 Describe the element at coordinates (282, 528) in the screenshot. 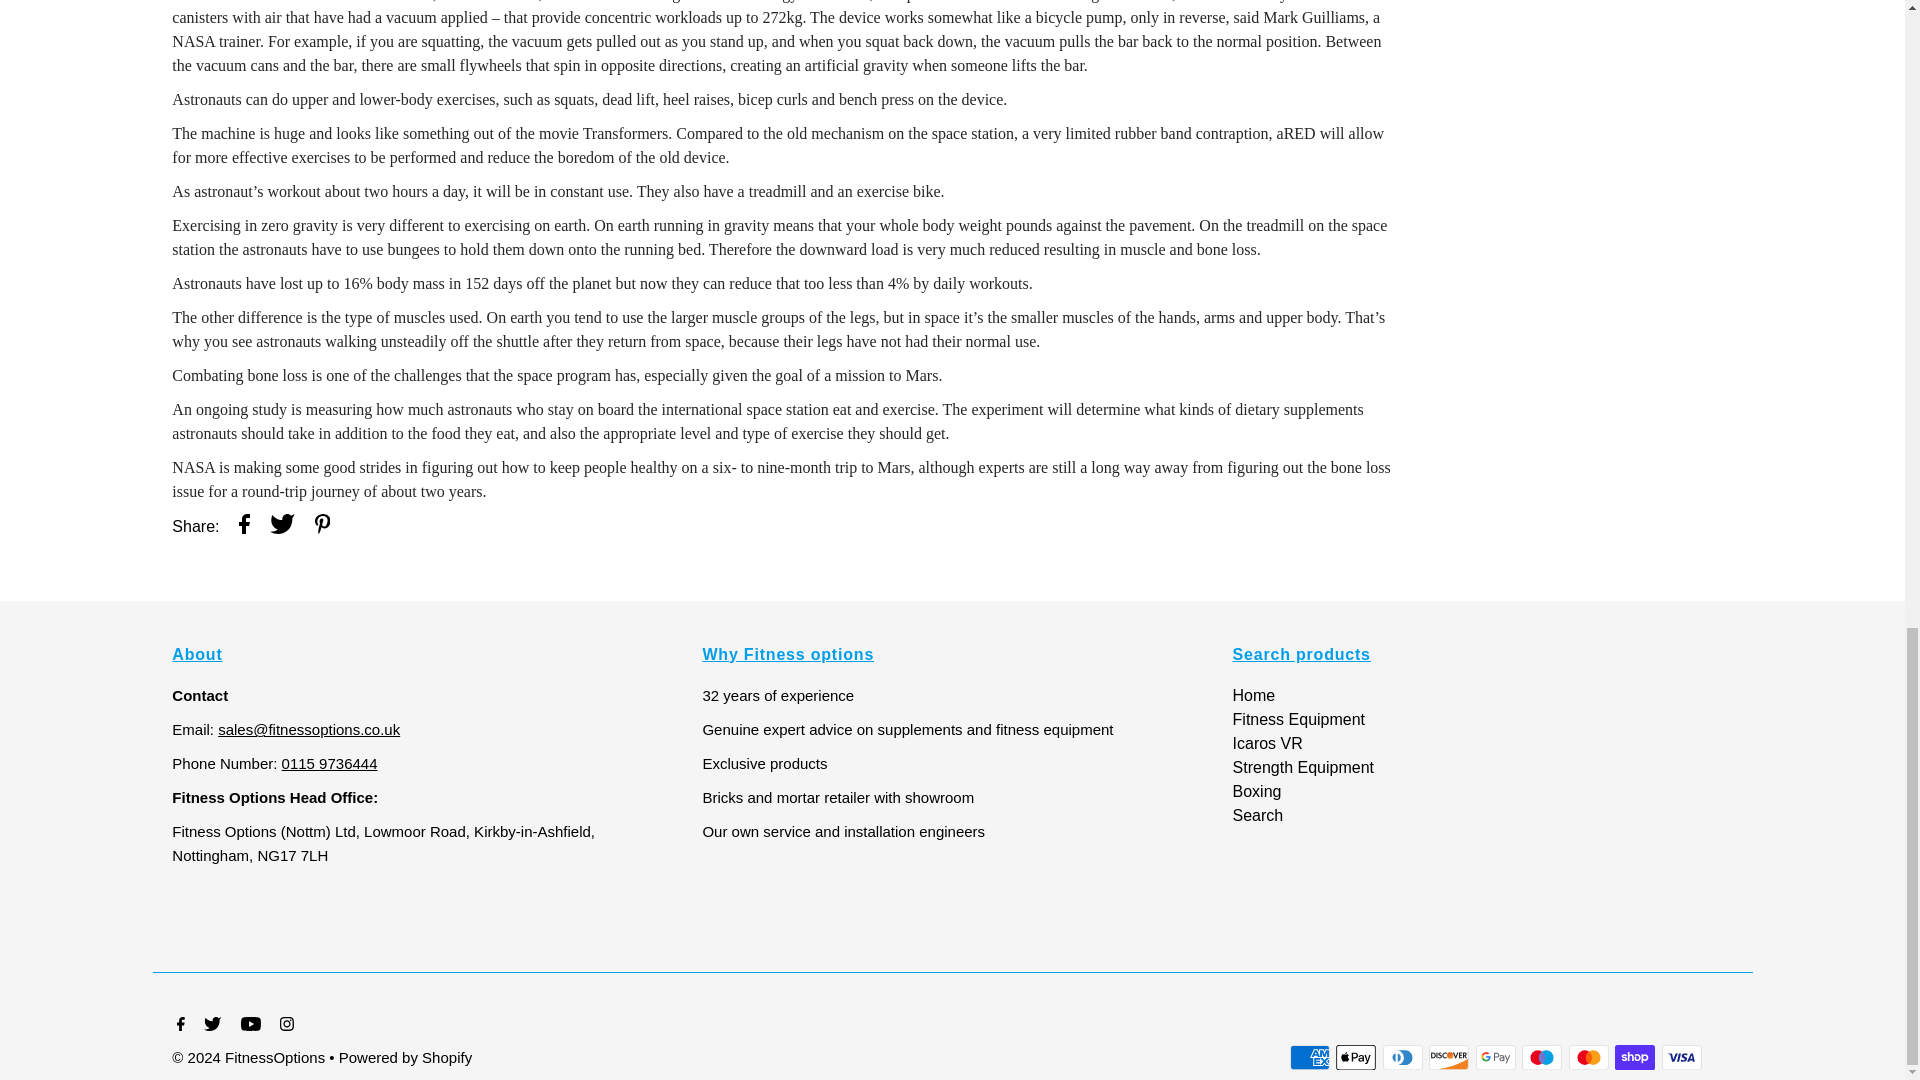

I see `Share on Twitter` at that location.